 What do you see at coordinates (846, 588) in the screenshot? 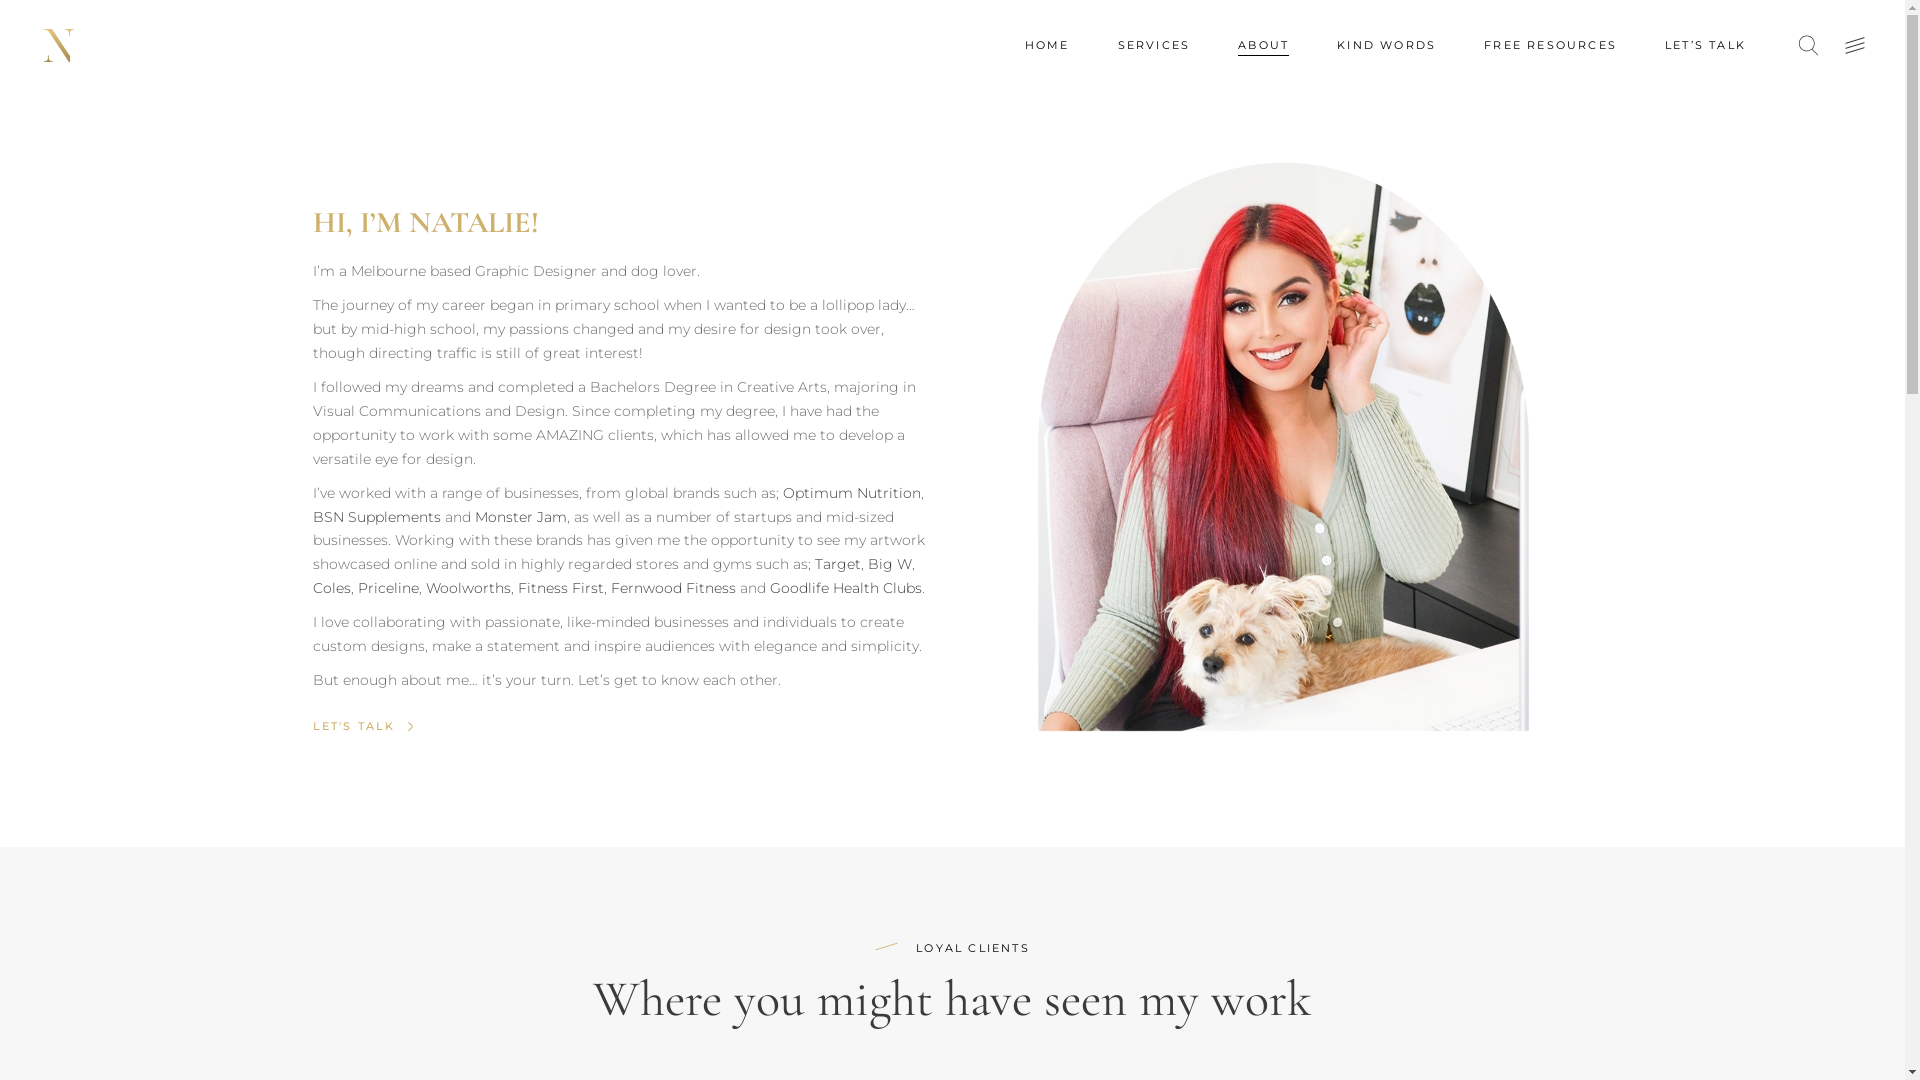
I see `Goodlife Health Clubs` at bounding box center [846, 588].